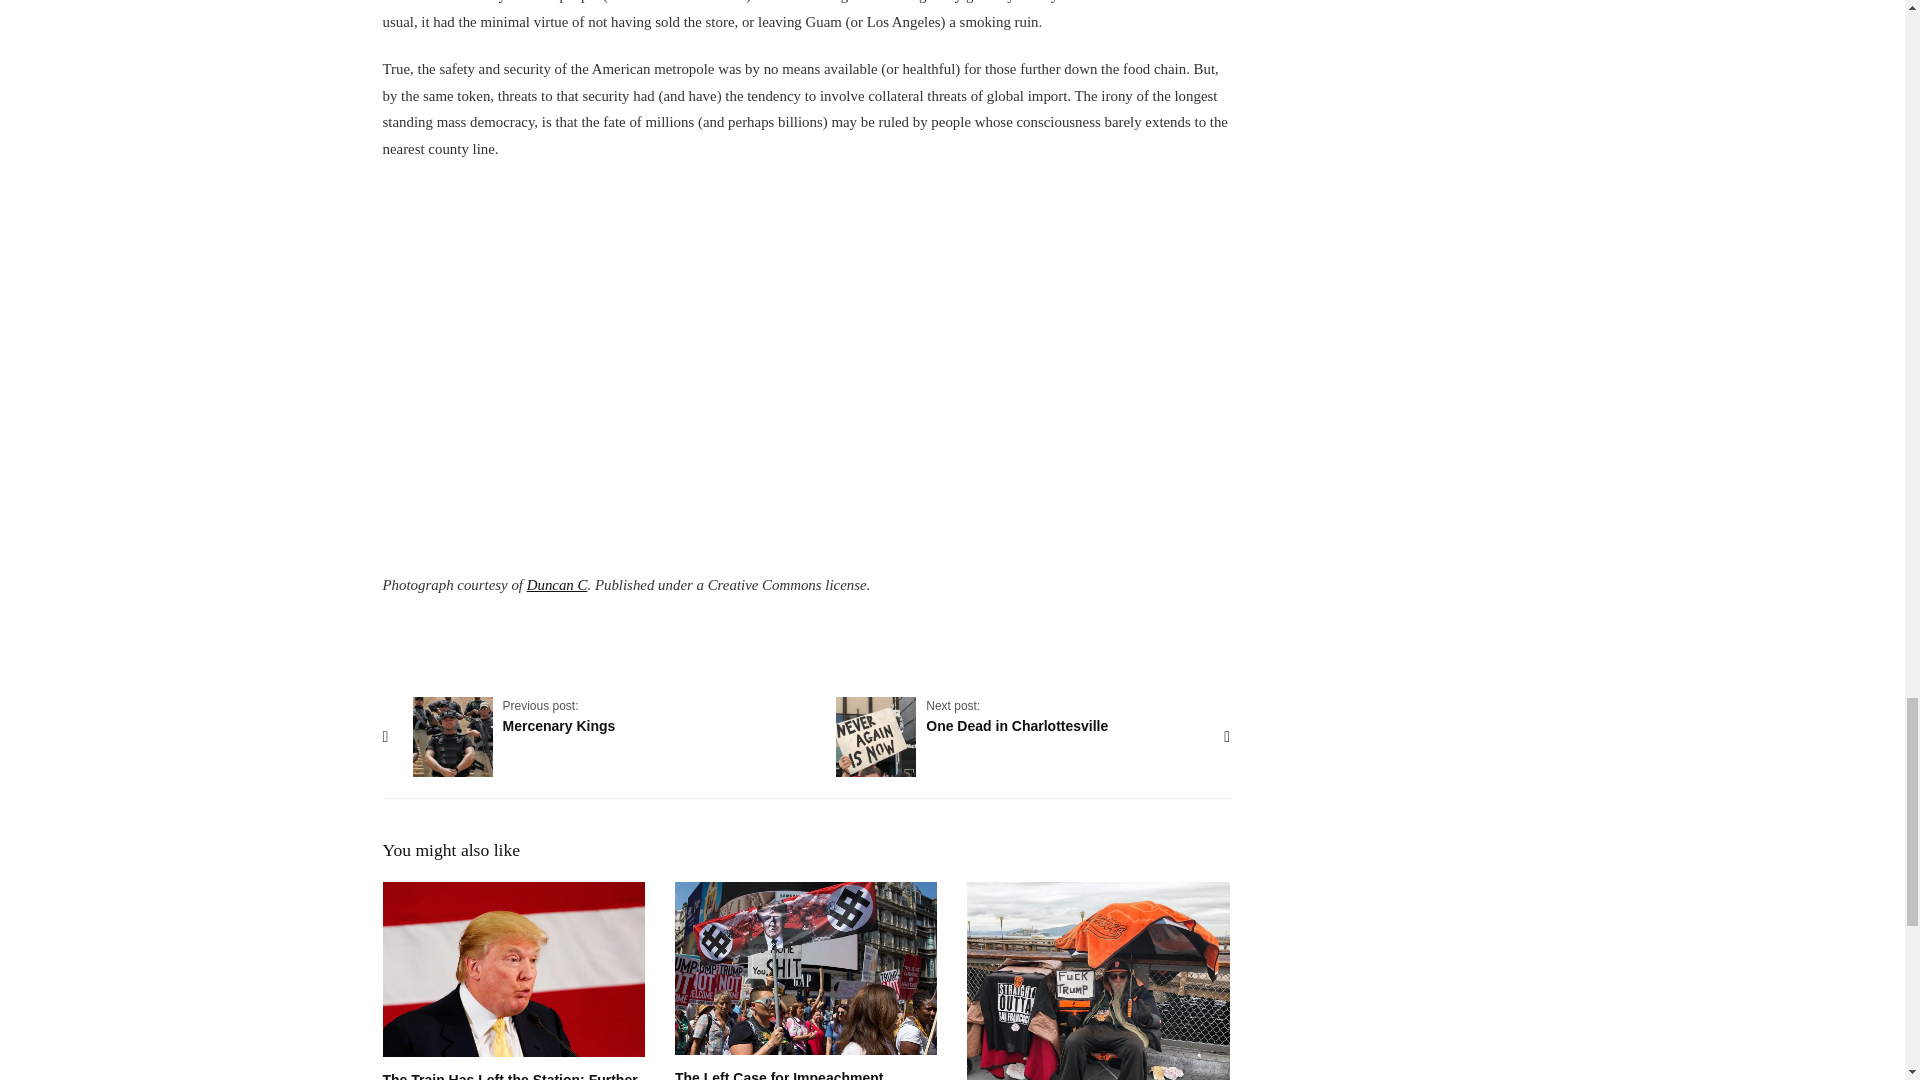 This screenshot has width=1920, height=1080. What do you see at coordinates (556, 584) in the screenshot?
I see `Duncan C` at bounding box center [556, 584].